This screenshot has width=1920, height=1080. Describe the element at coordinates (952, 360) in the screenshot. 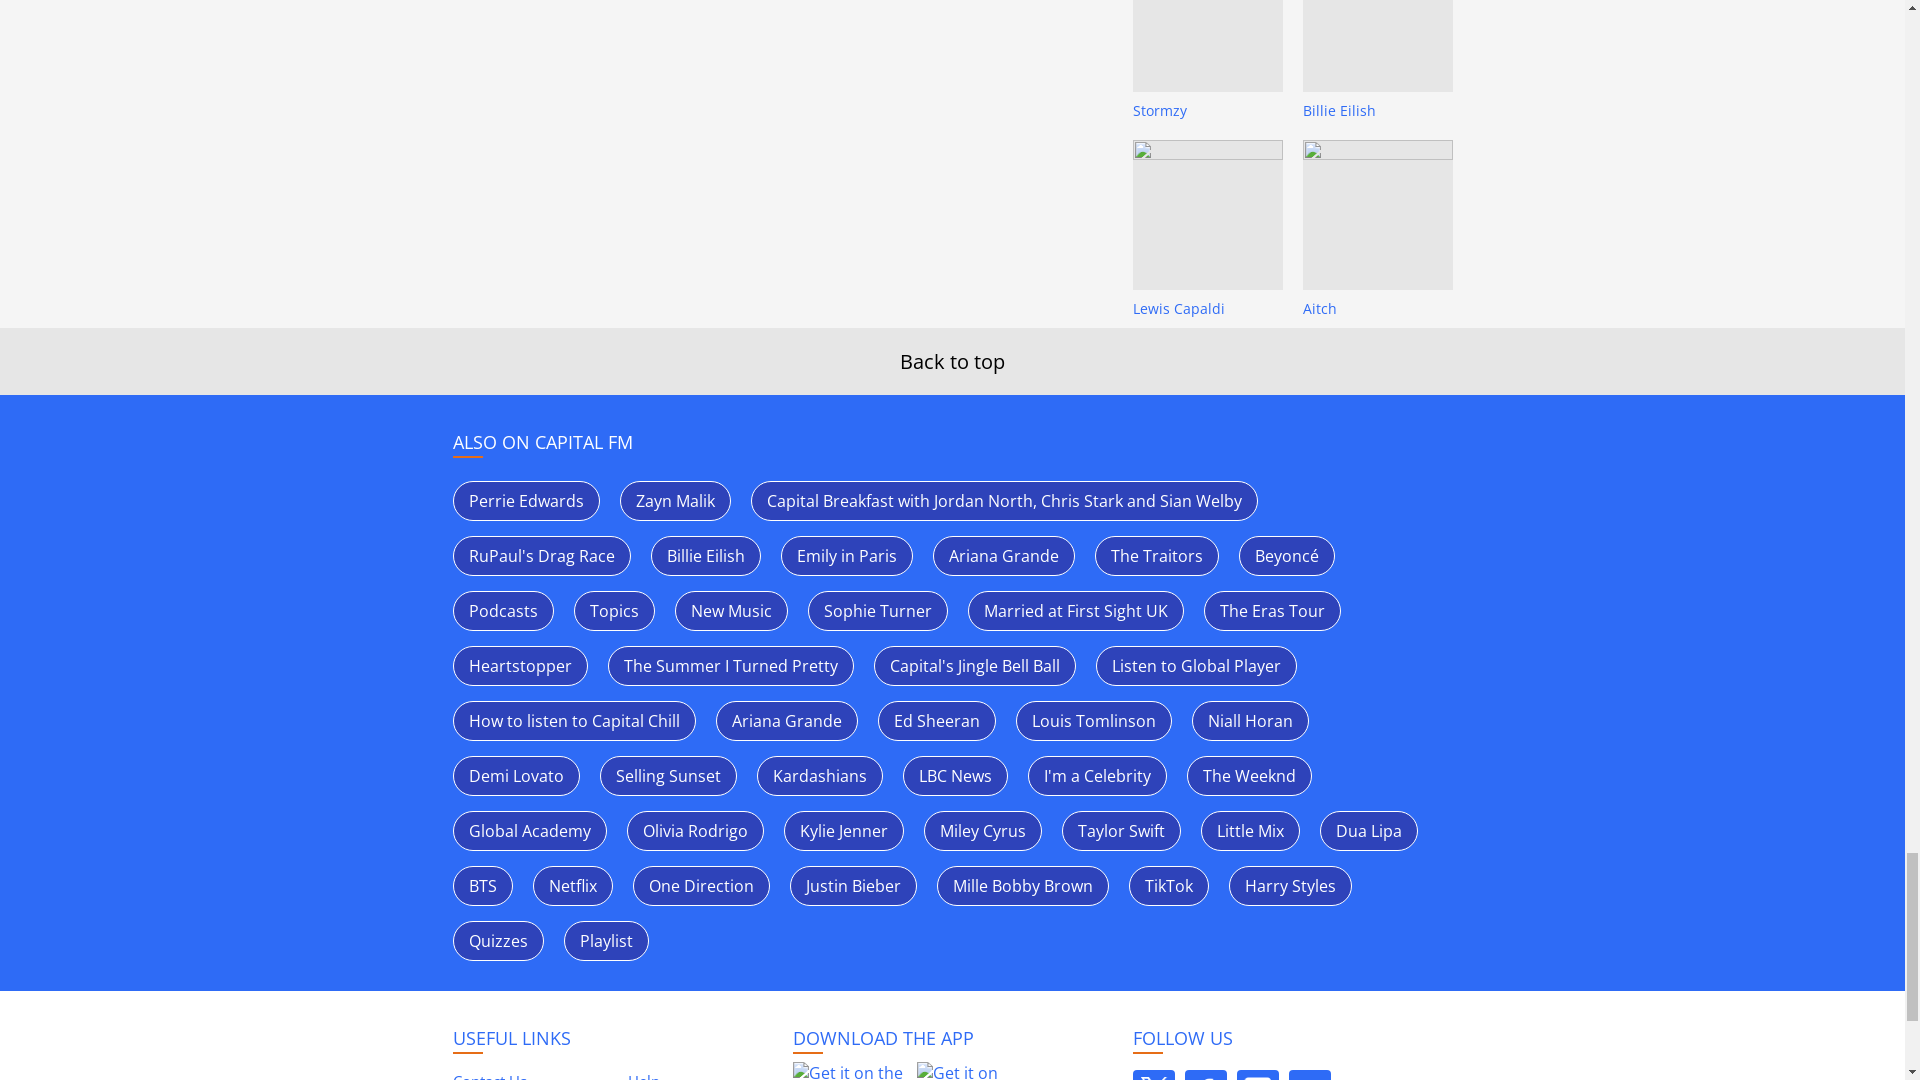

I see `Back to top` at that location.